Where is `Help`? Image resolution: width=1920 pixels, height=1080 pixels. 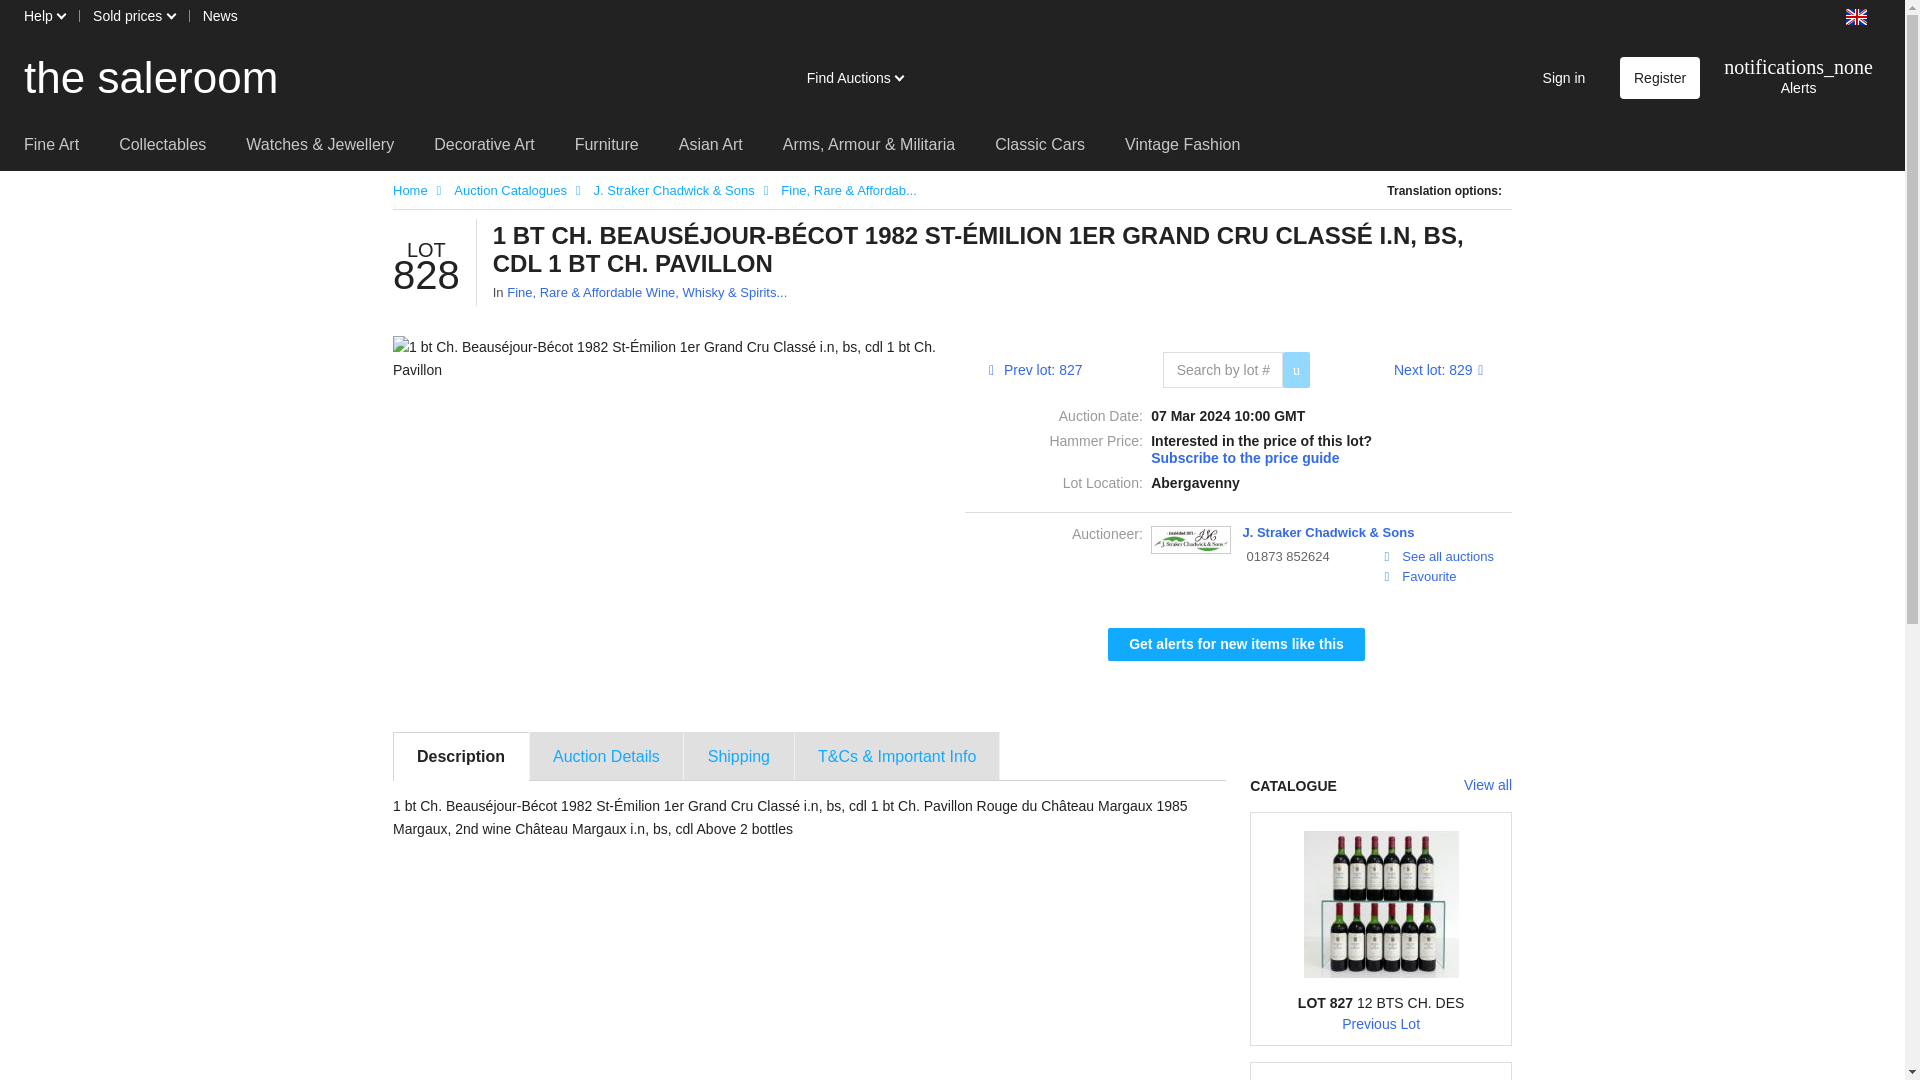 Help is located at coordinates (44, 16).